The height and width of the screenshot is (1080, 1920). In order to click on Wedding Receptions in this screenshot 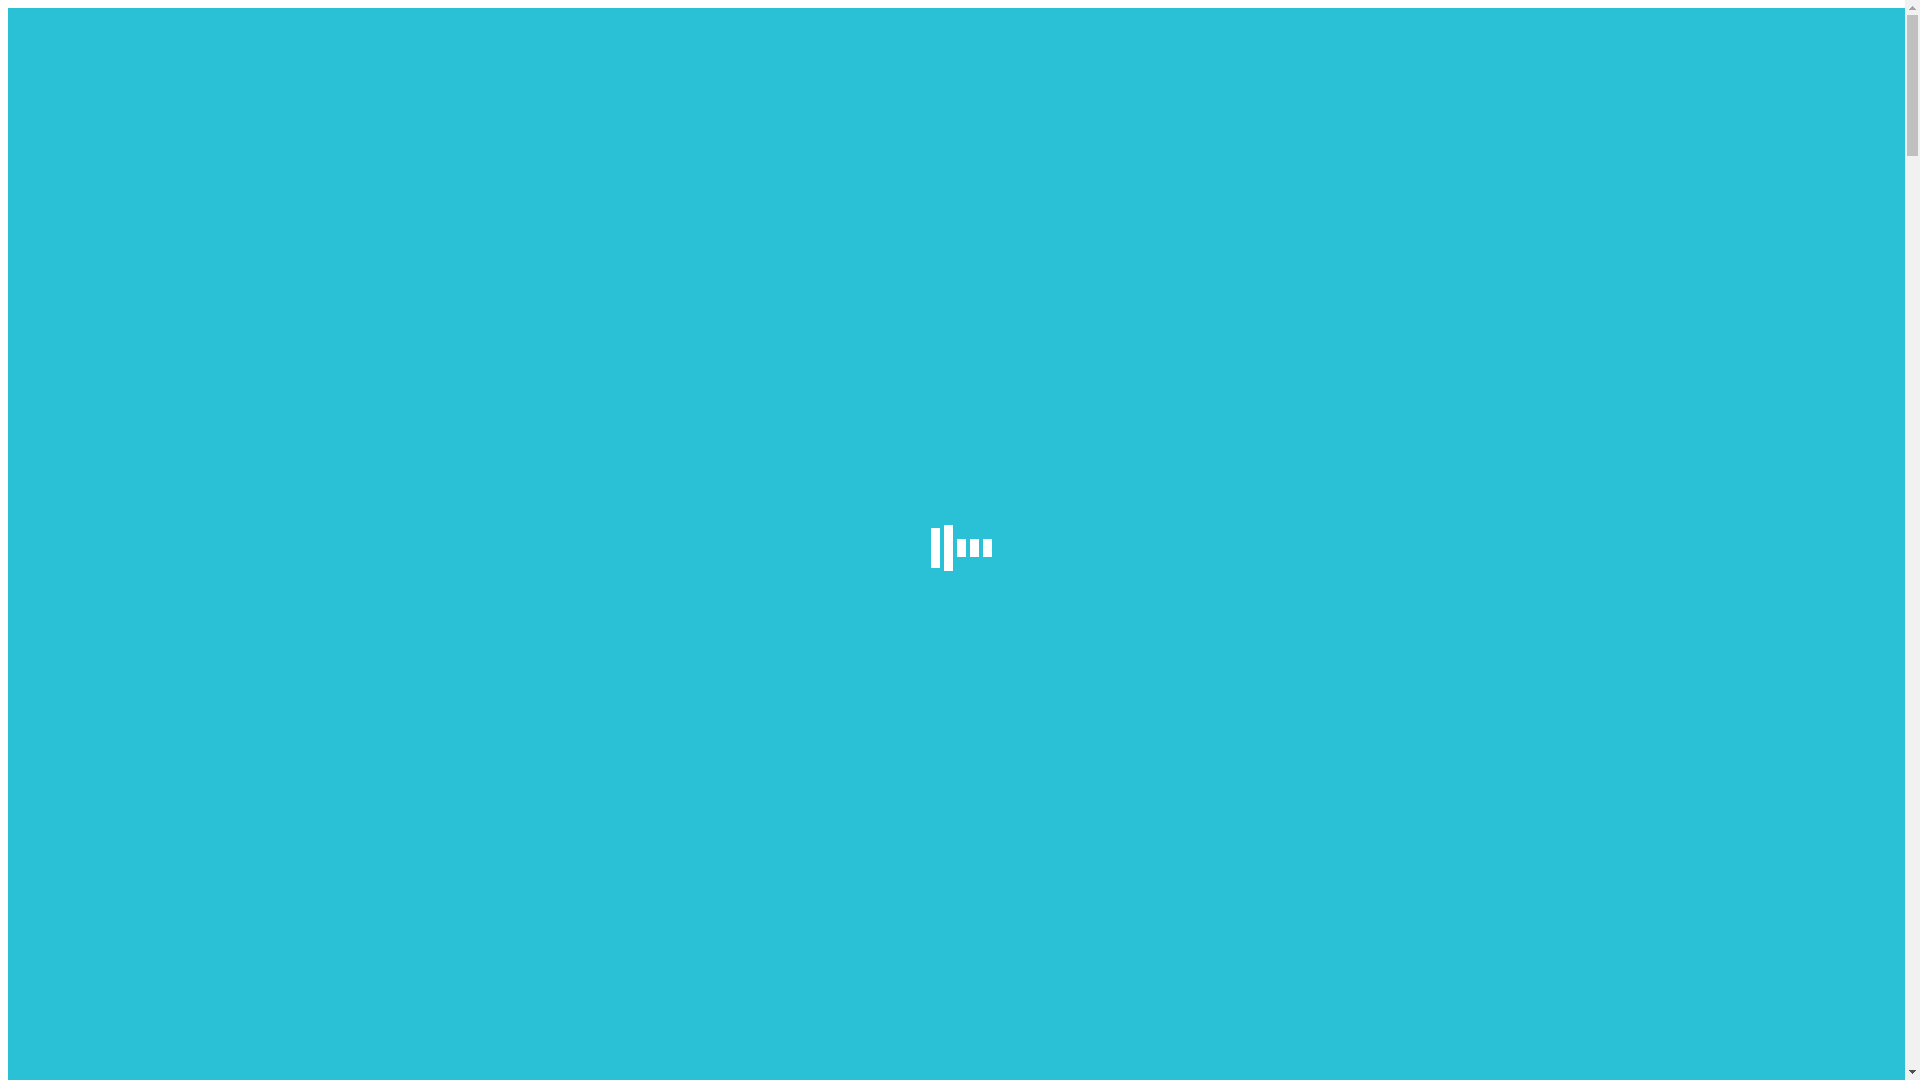, I will do `click(154, 578)`.